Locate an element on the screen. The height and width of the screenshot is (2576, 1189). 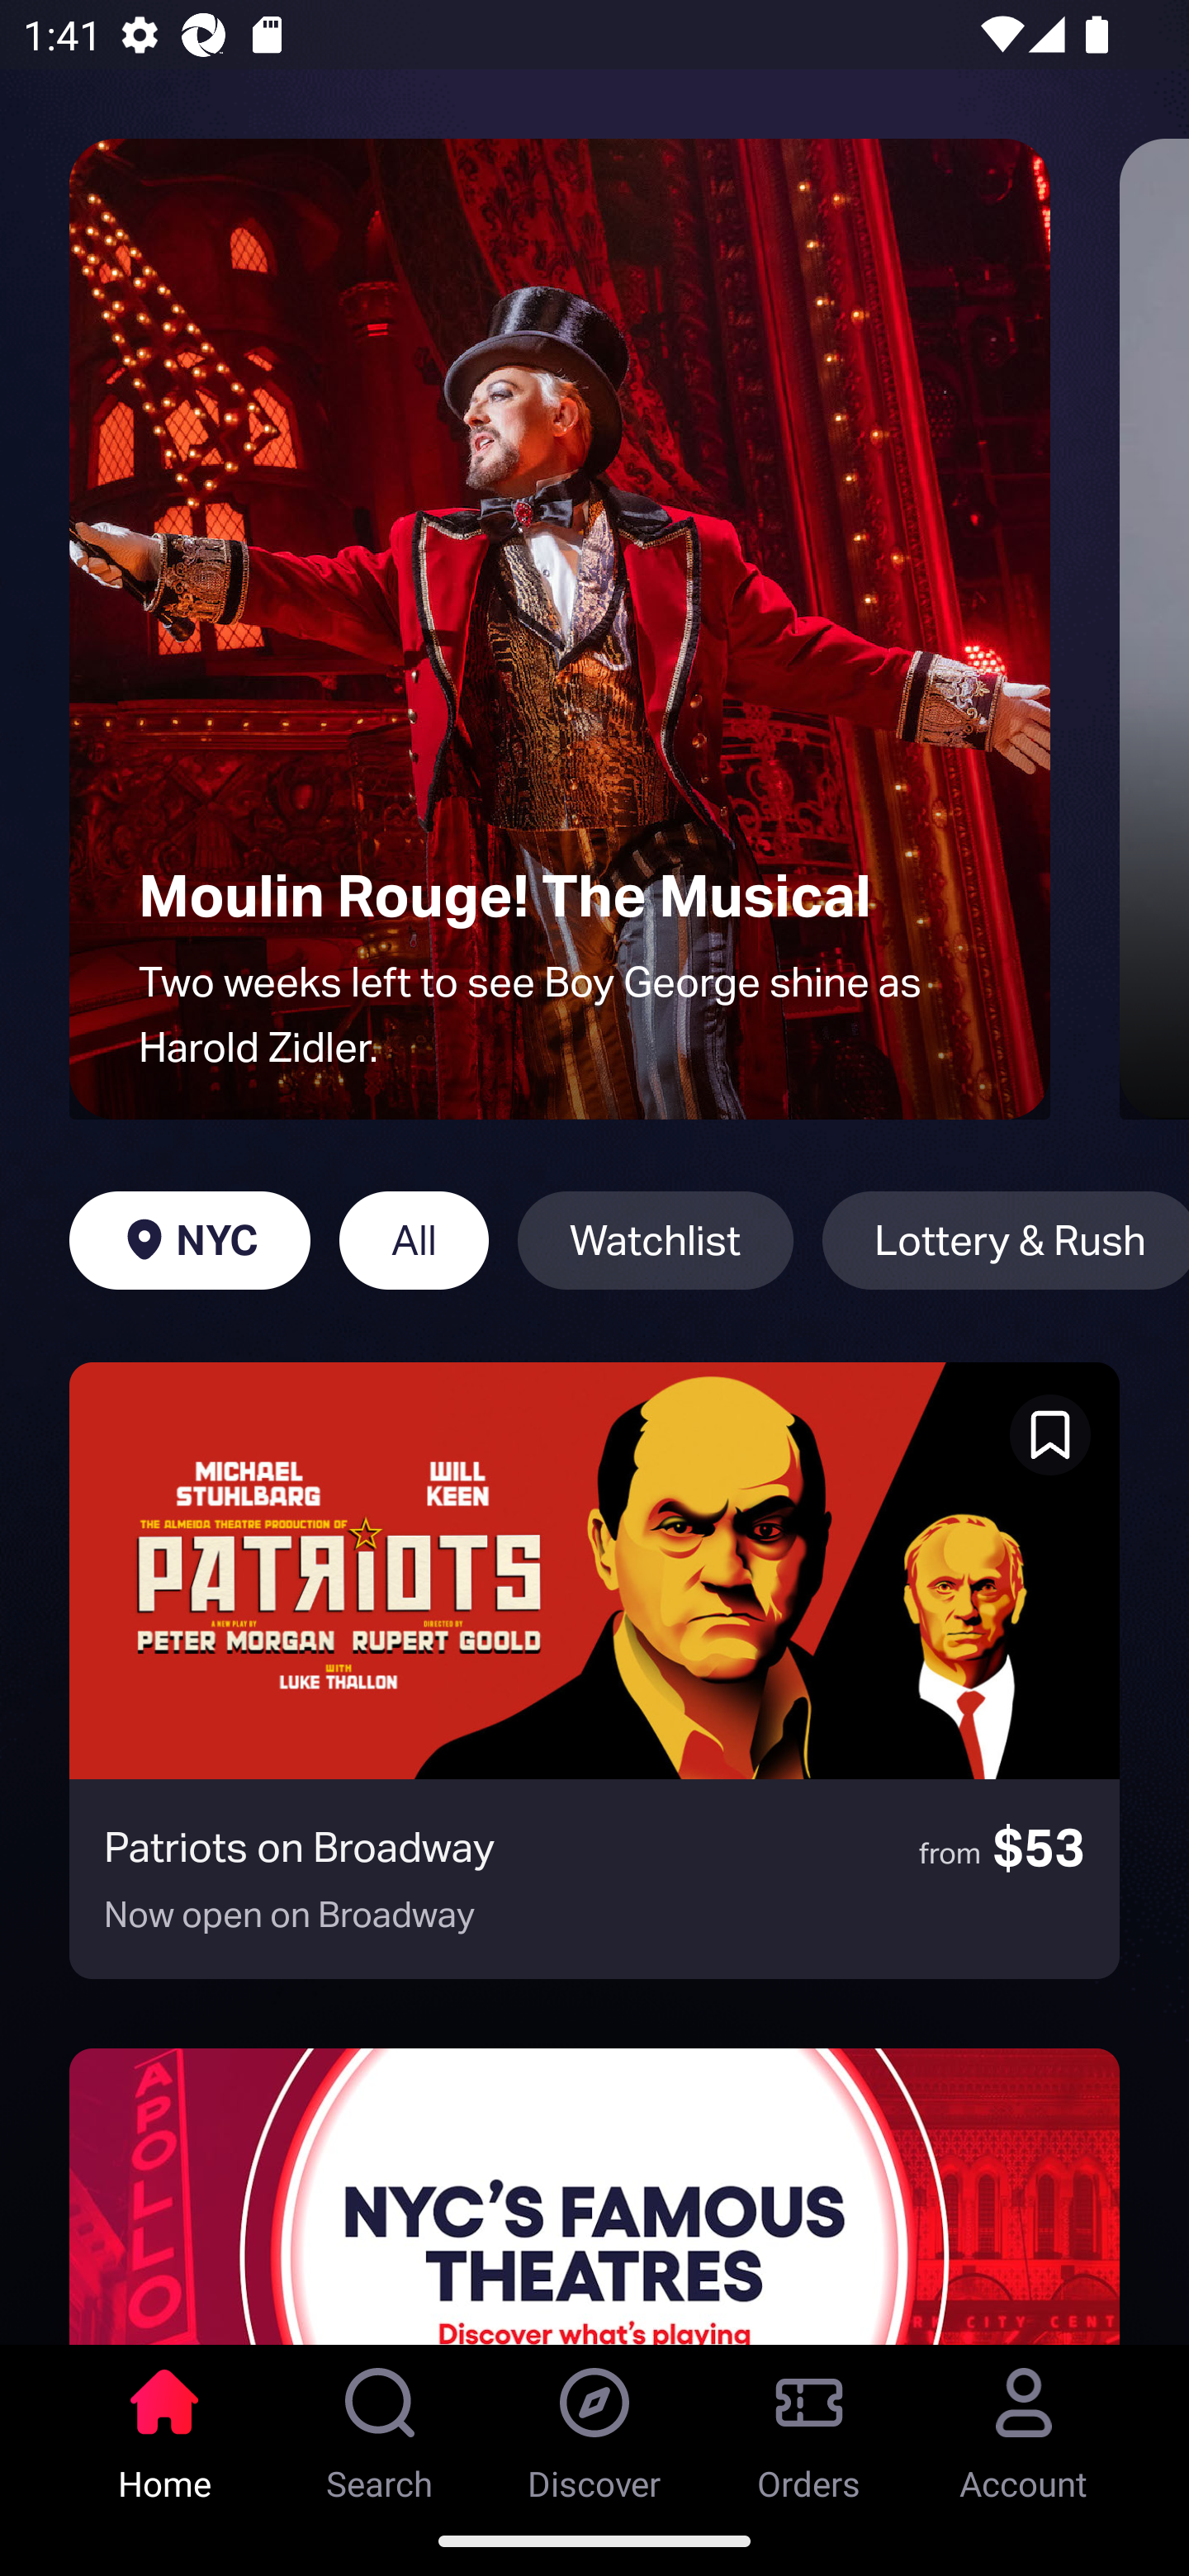
All is located at coordinates (413, 1240).